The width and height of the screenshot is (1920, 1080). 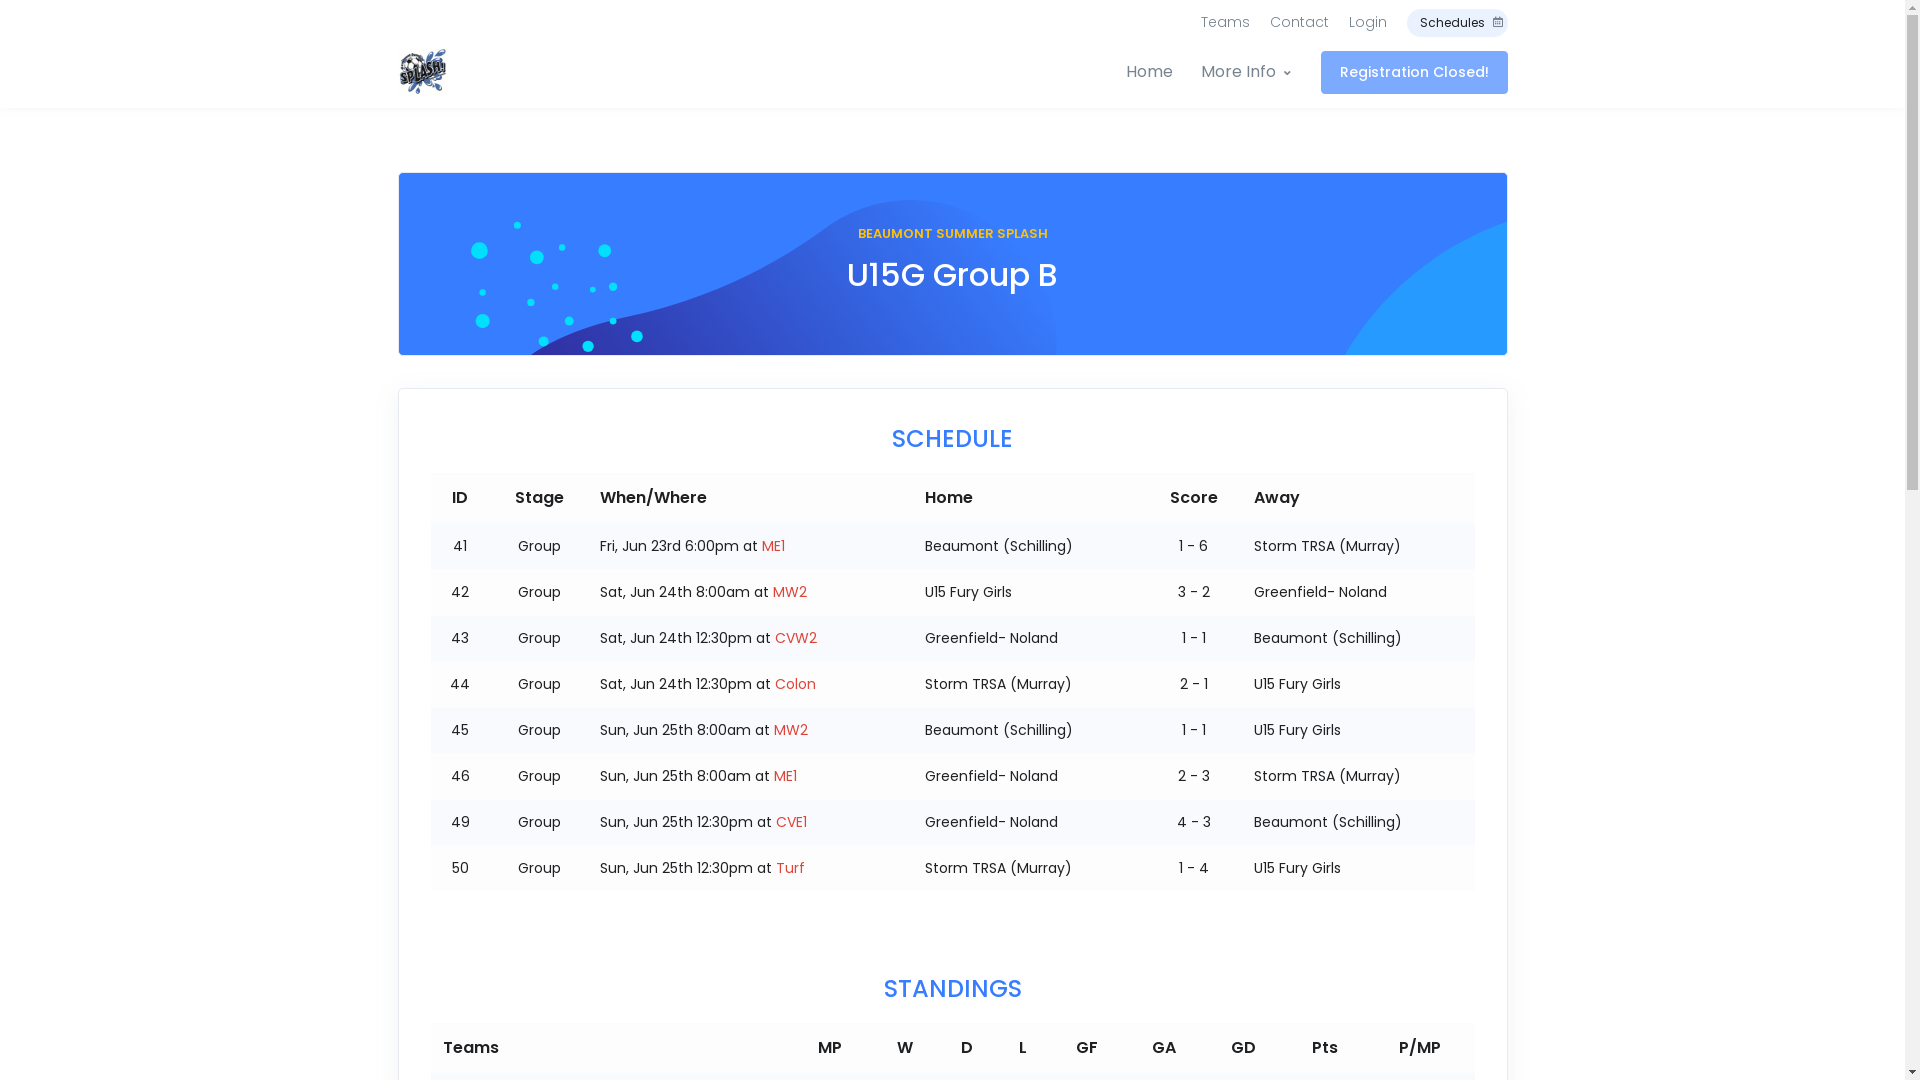 What do you see at coordinates (1156, 72) in the screenshot?
I see `Home` at bounding box center [1156, 72].